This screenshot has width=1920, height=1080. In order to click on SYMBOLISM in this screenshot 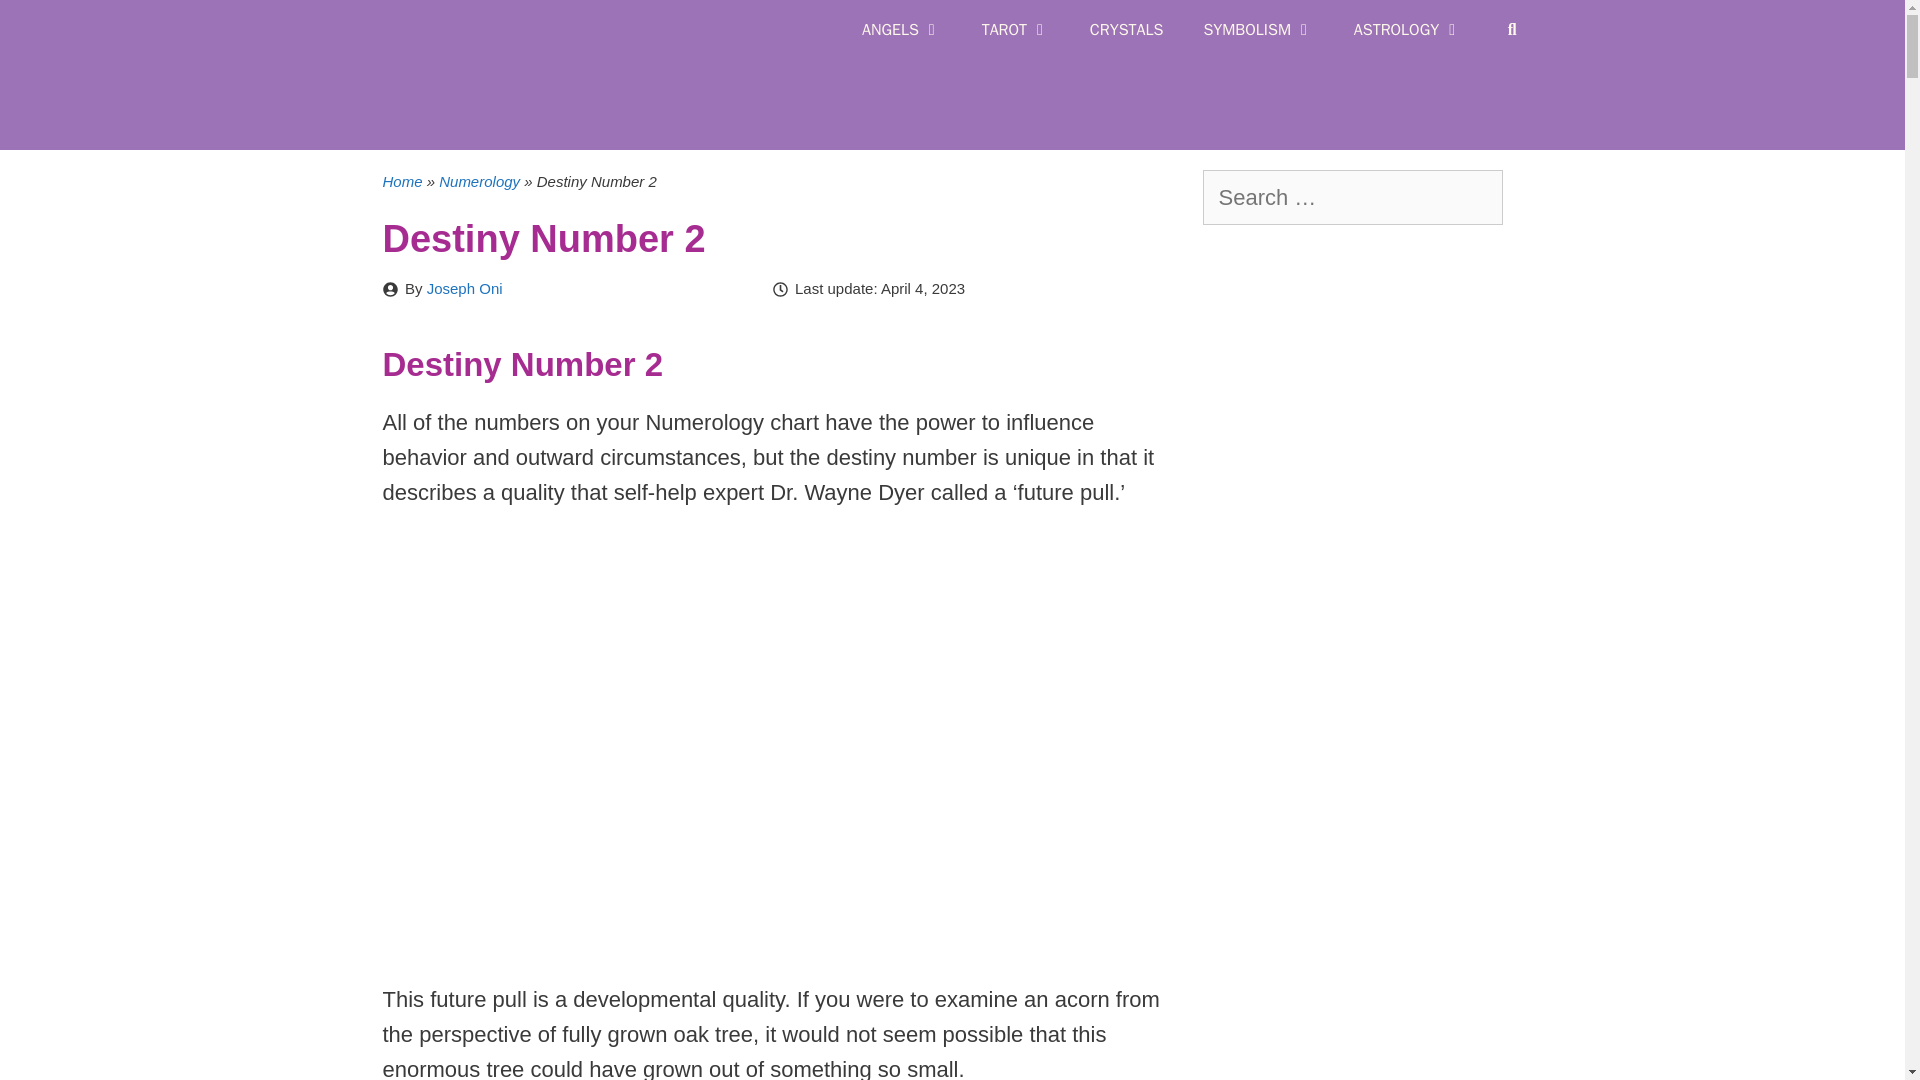, I will do `click(1257, 30)`.